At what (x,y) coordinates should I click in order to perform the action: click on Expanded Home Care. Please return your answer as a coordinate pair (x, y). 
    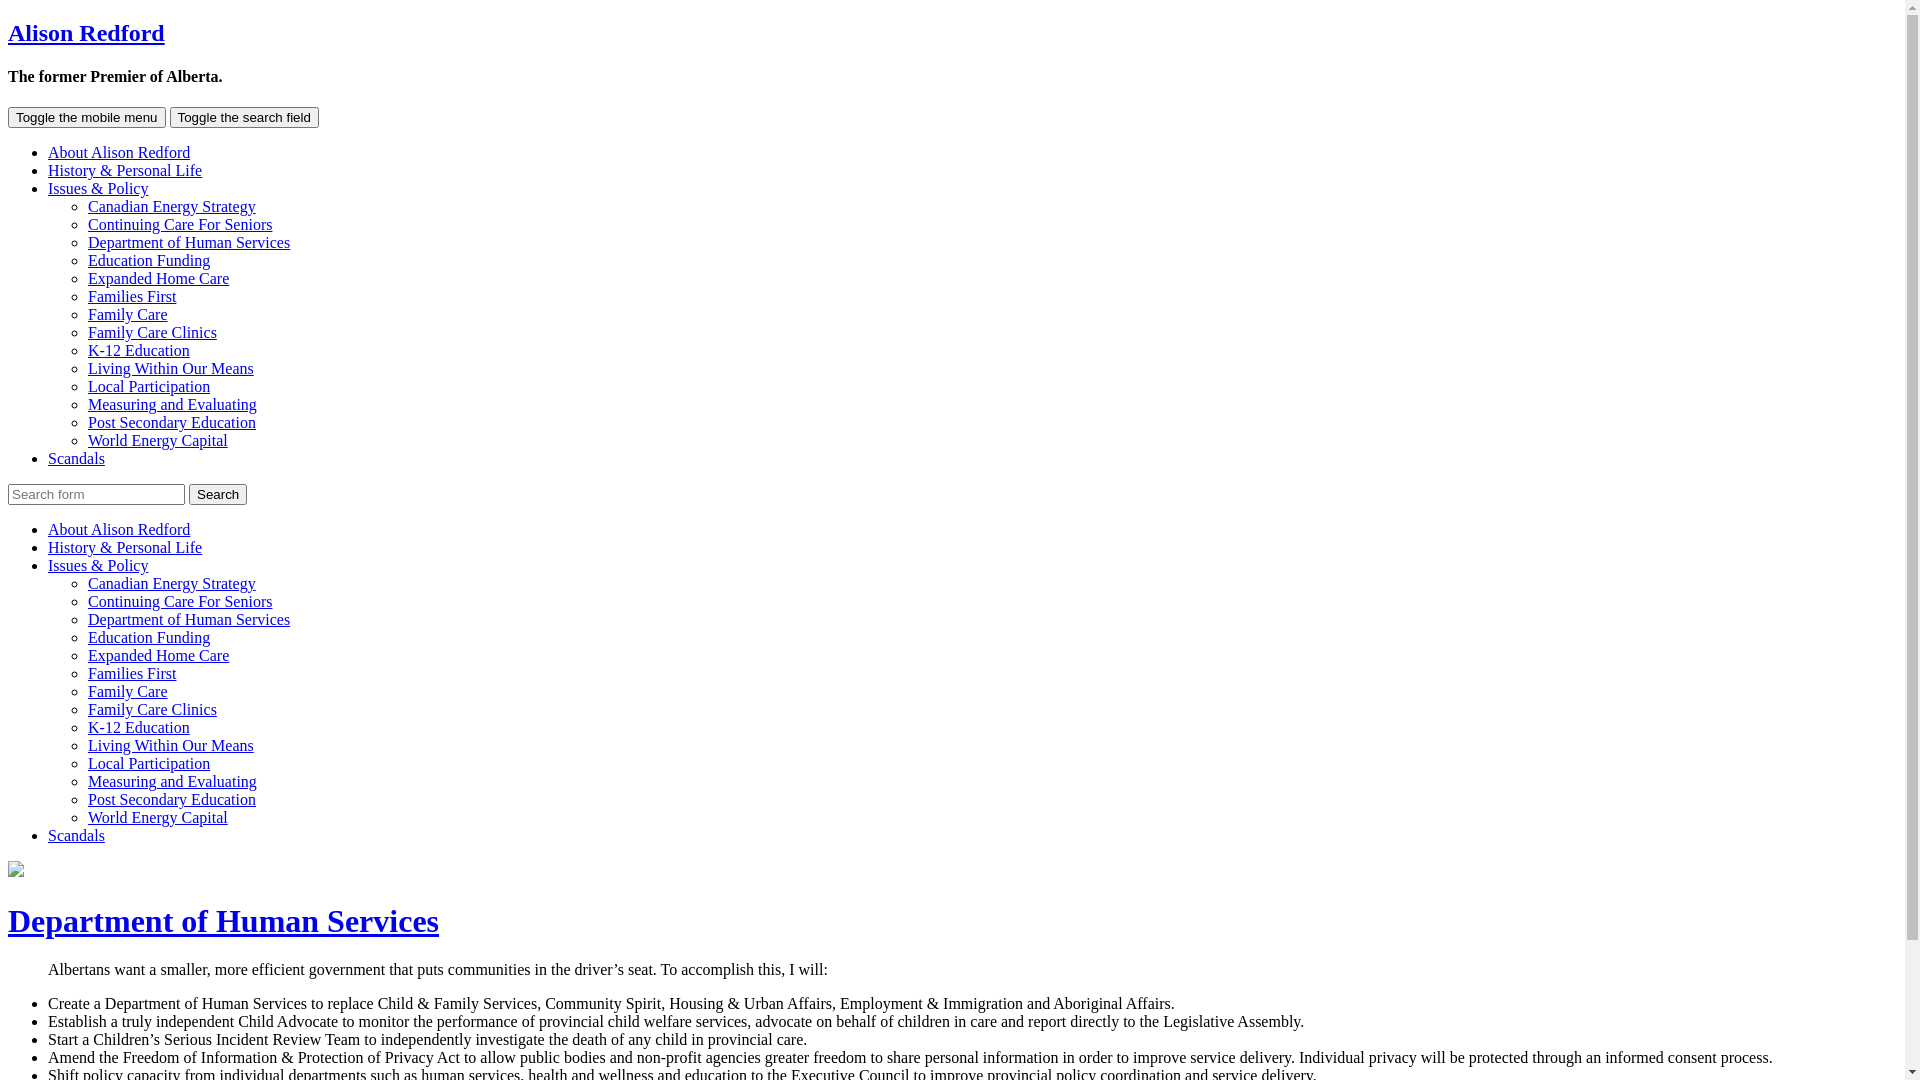
    Looking at the image, I should click on (158, 278).